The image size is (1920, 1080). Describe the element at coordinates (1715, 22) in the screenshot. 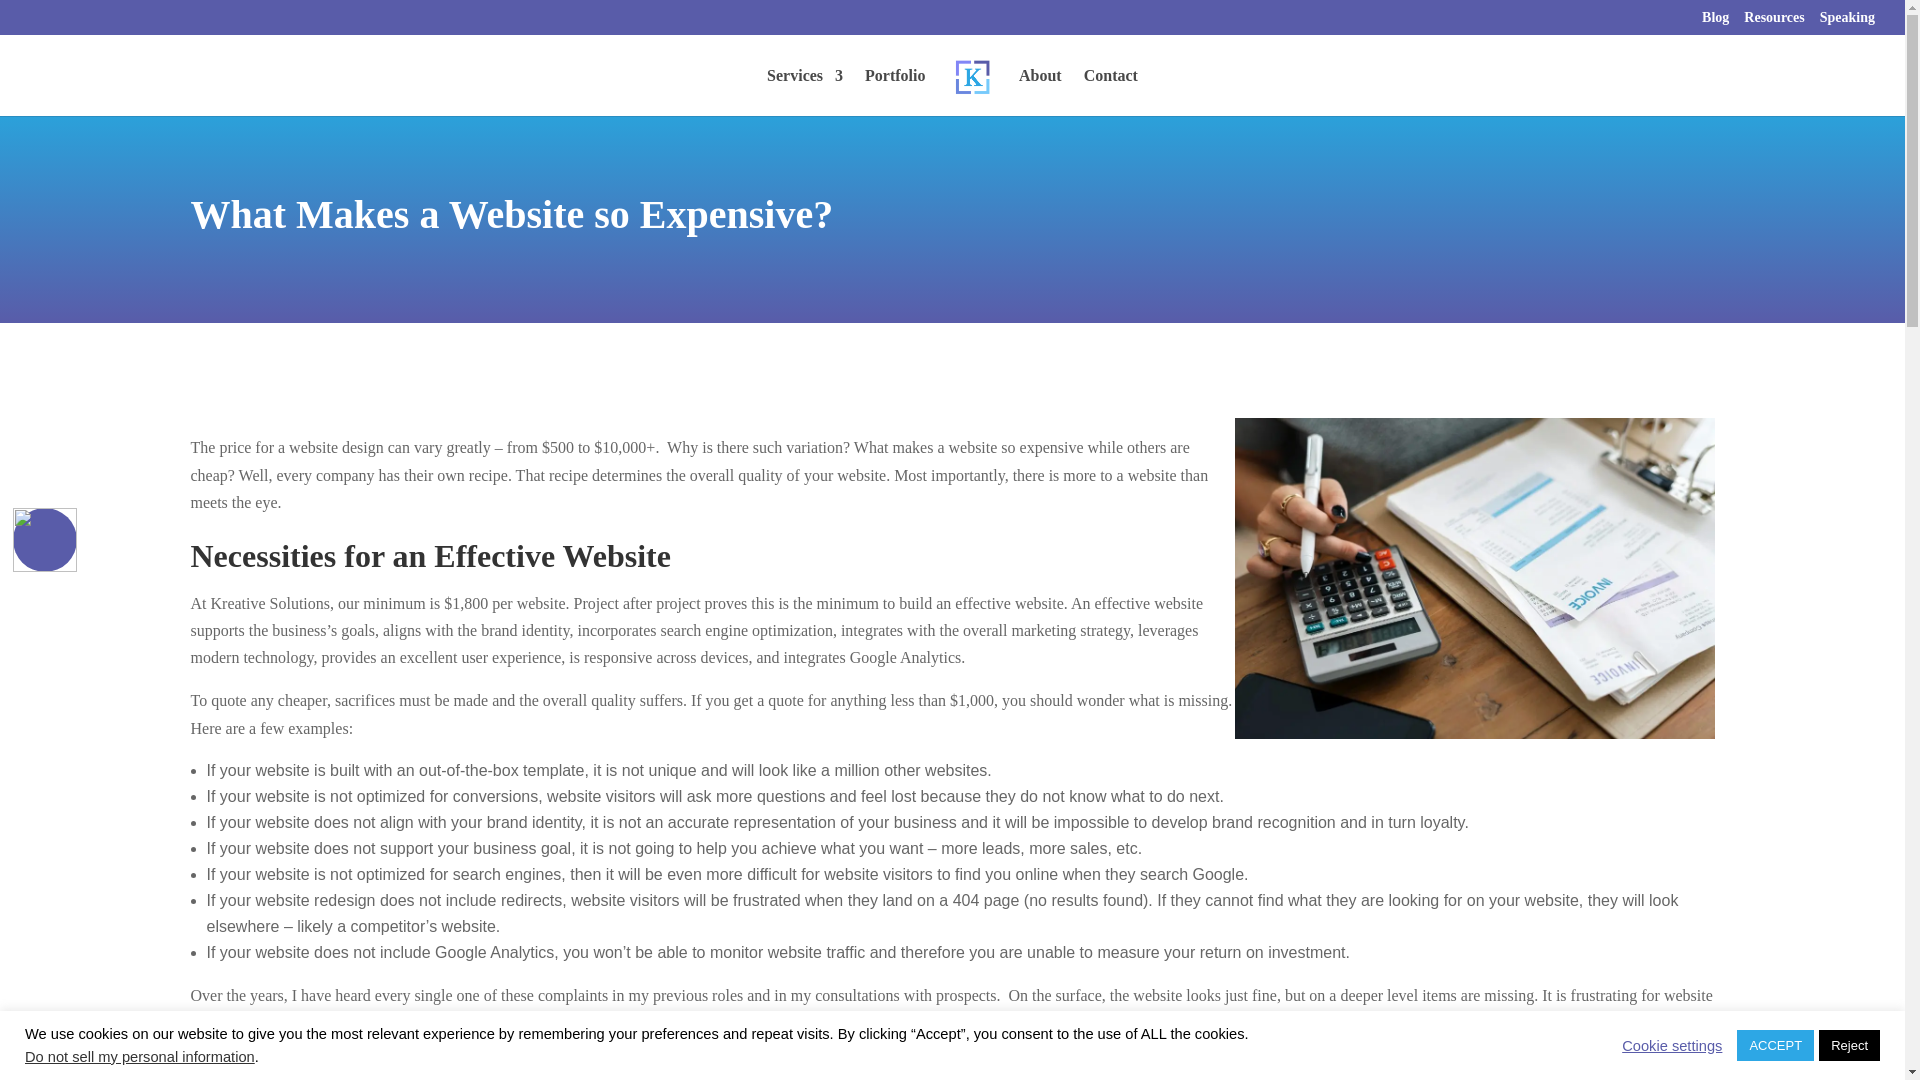

I see `Blog` at that location.